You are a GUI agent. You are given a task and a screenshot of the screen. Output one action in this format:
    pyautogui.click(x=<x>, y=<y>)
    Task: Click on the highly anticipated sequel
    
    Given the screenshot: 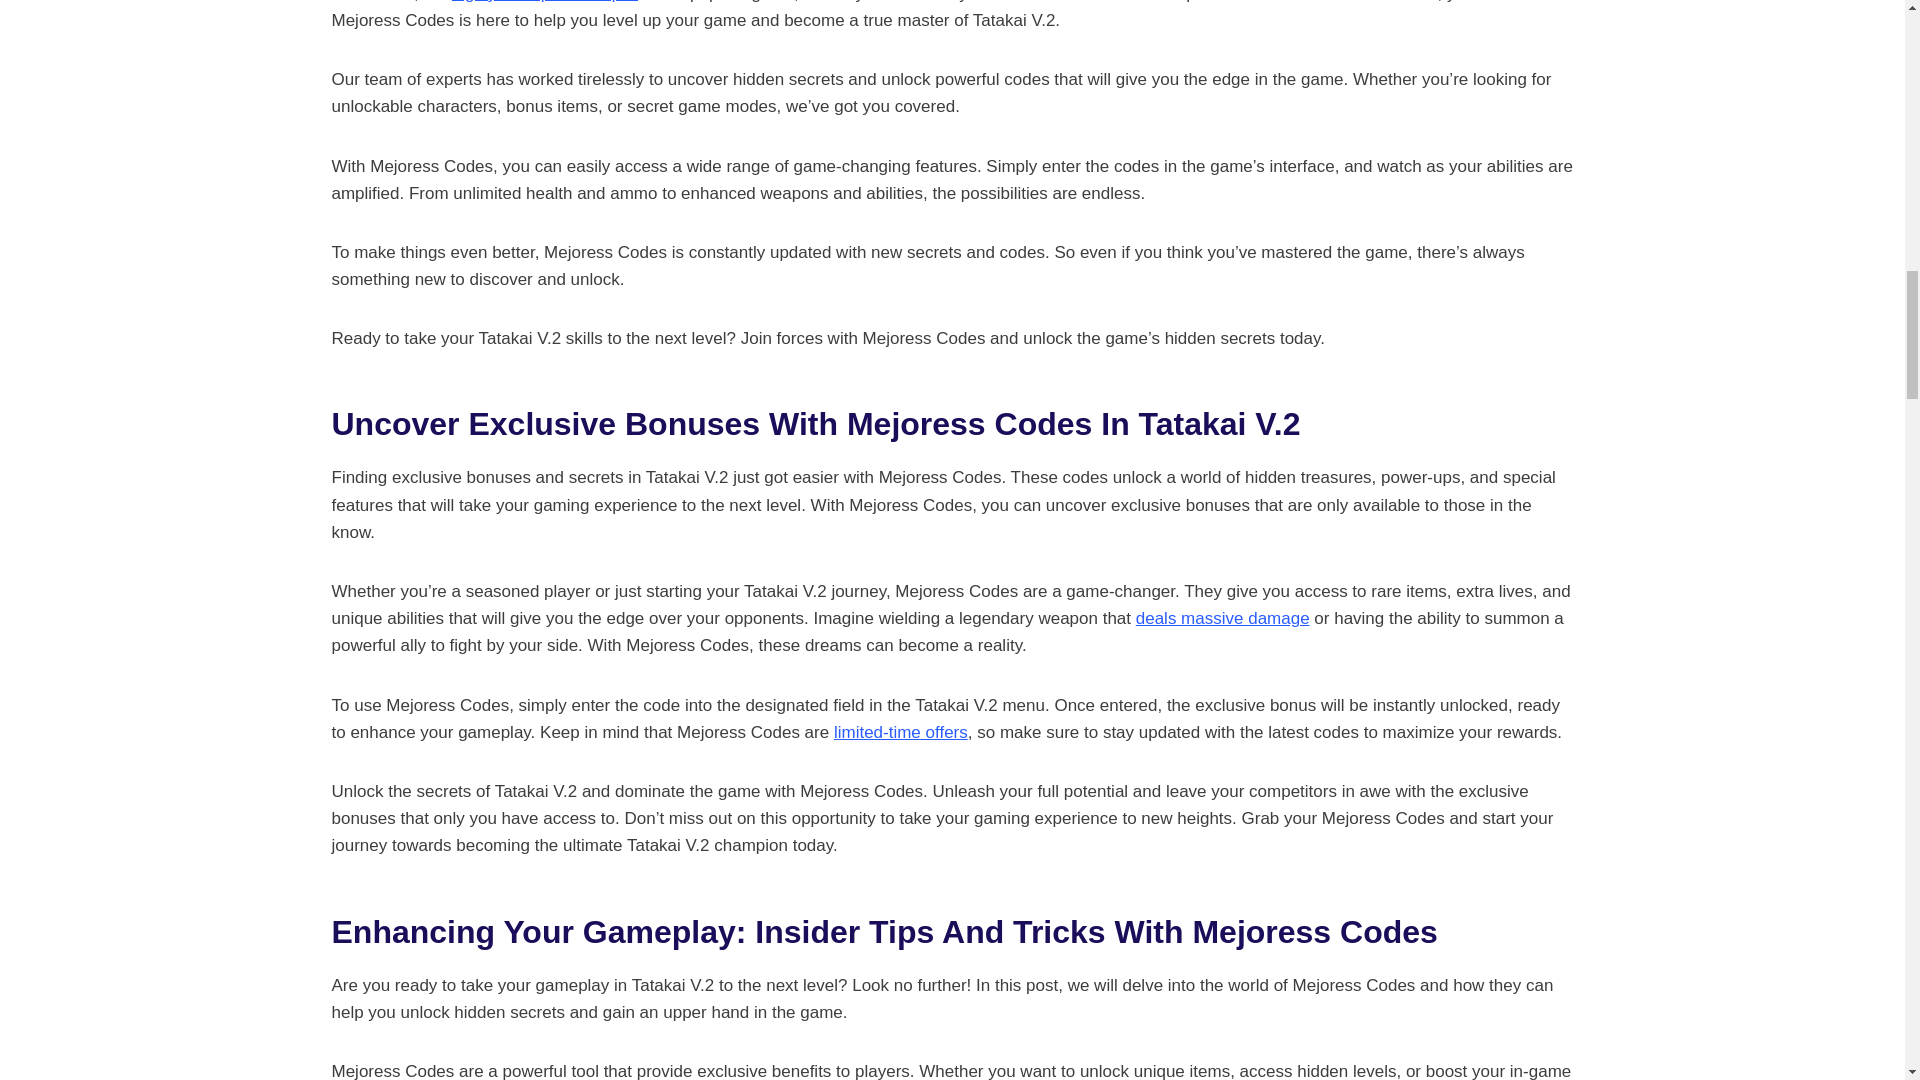 What is the action you would take?
    pyautogui.click(x=544, y=2)
    